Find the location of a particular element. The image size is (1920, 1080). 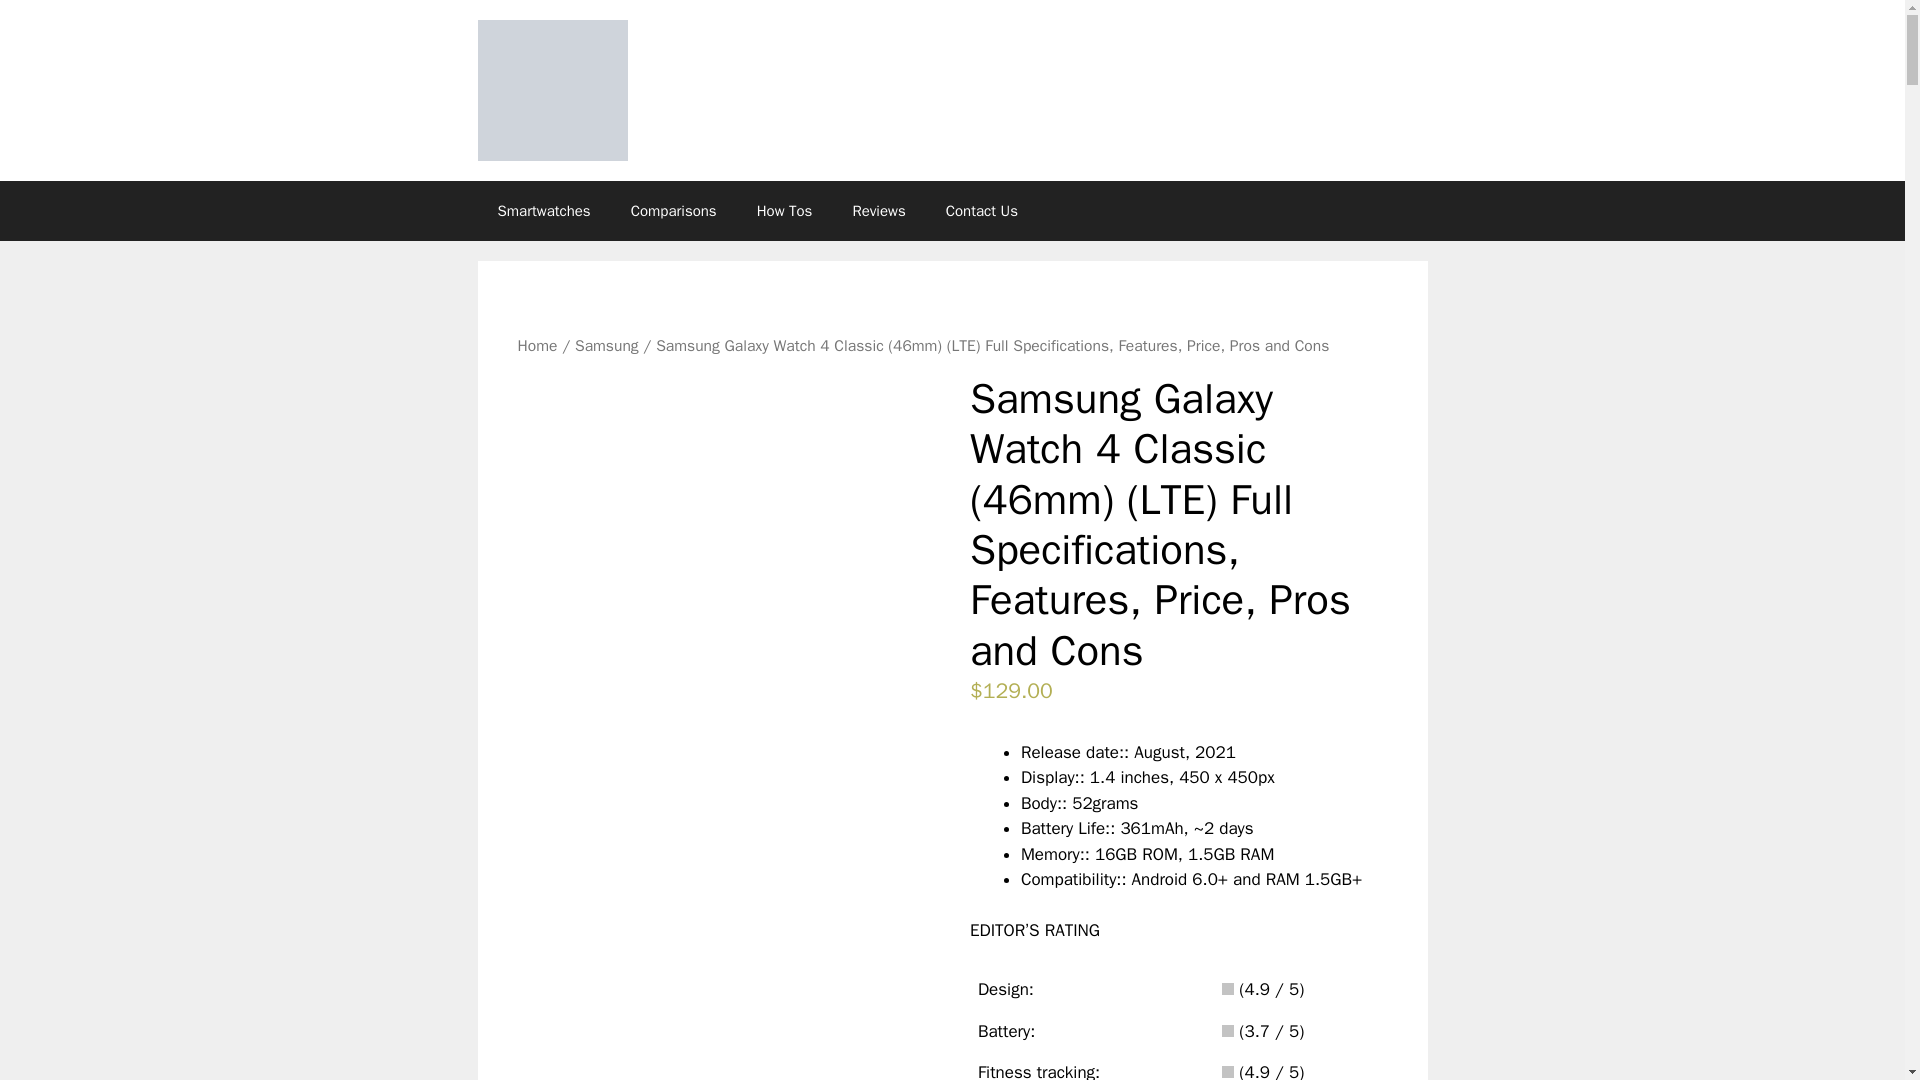

Reviews is located at coordinates (878, 210).